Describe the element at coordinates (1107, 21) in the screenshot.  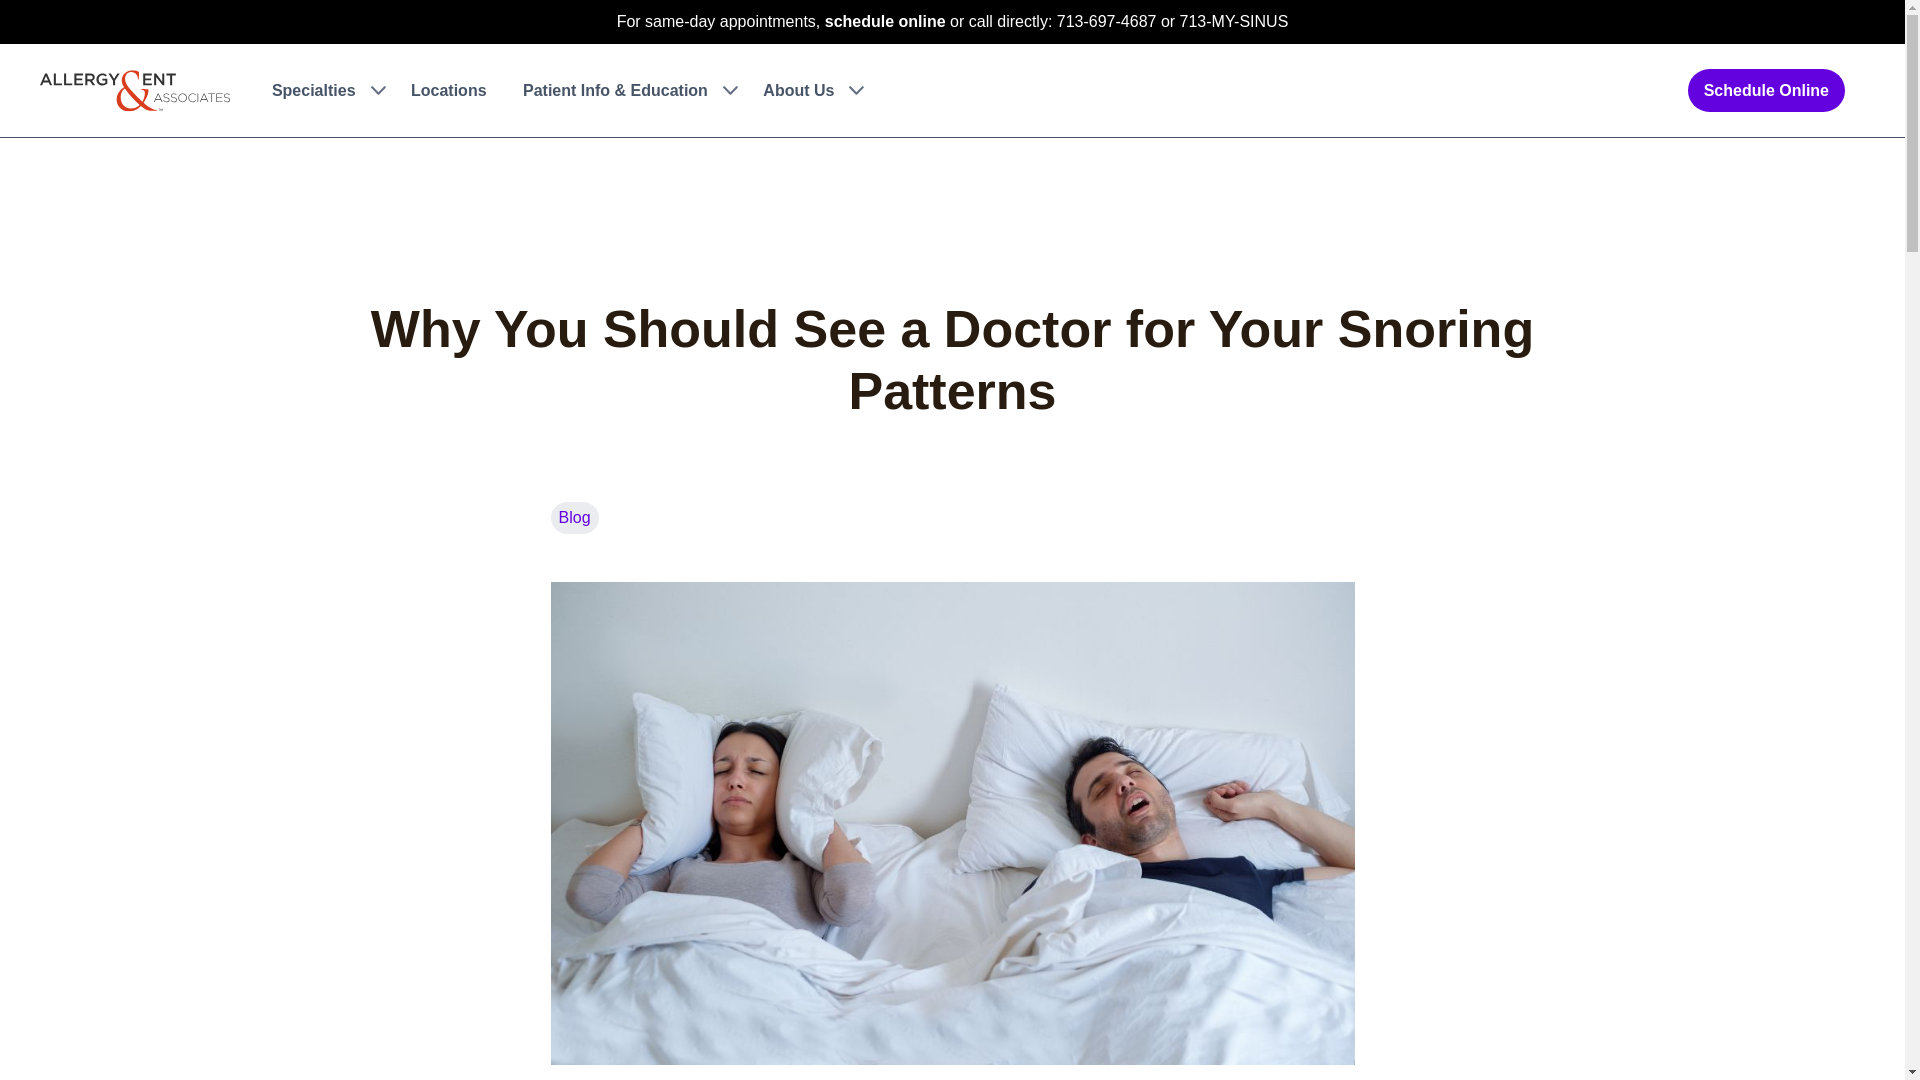
I see `713-697-4687` at that location.